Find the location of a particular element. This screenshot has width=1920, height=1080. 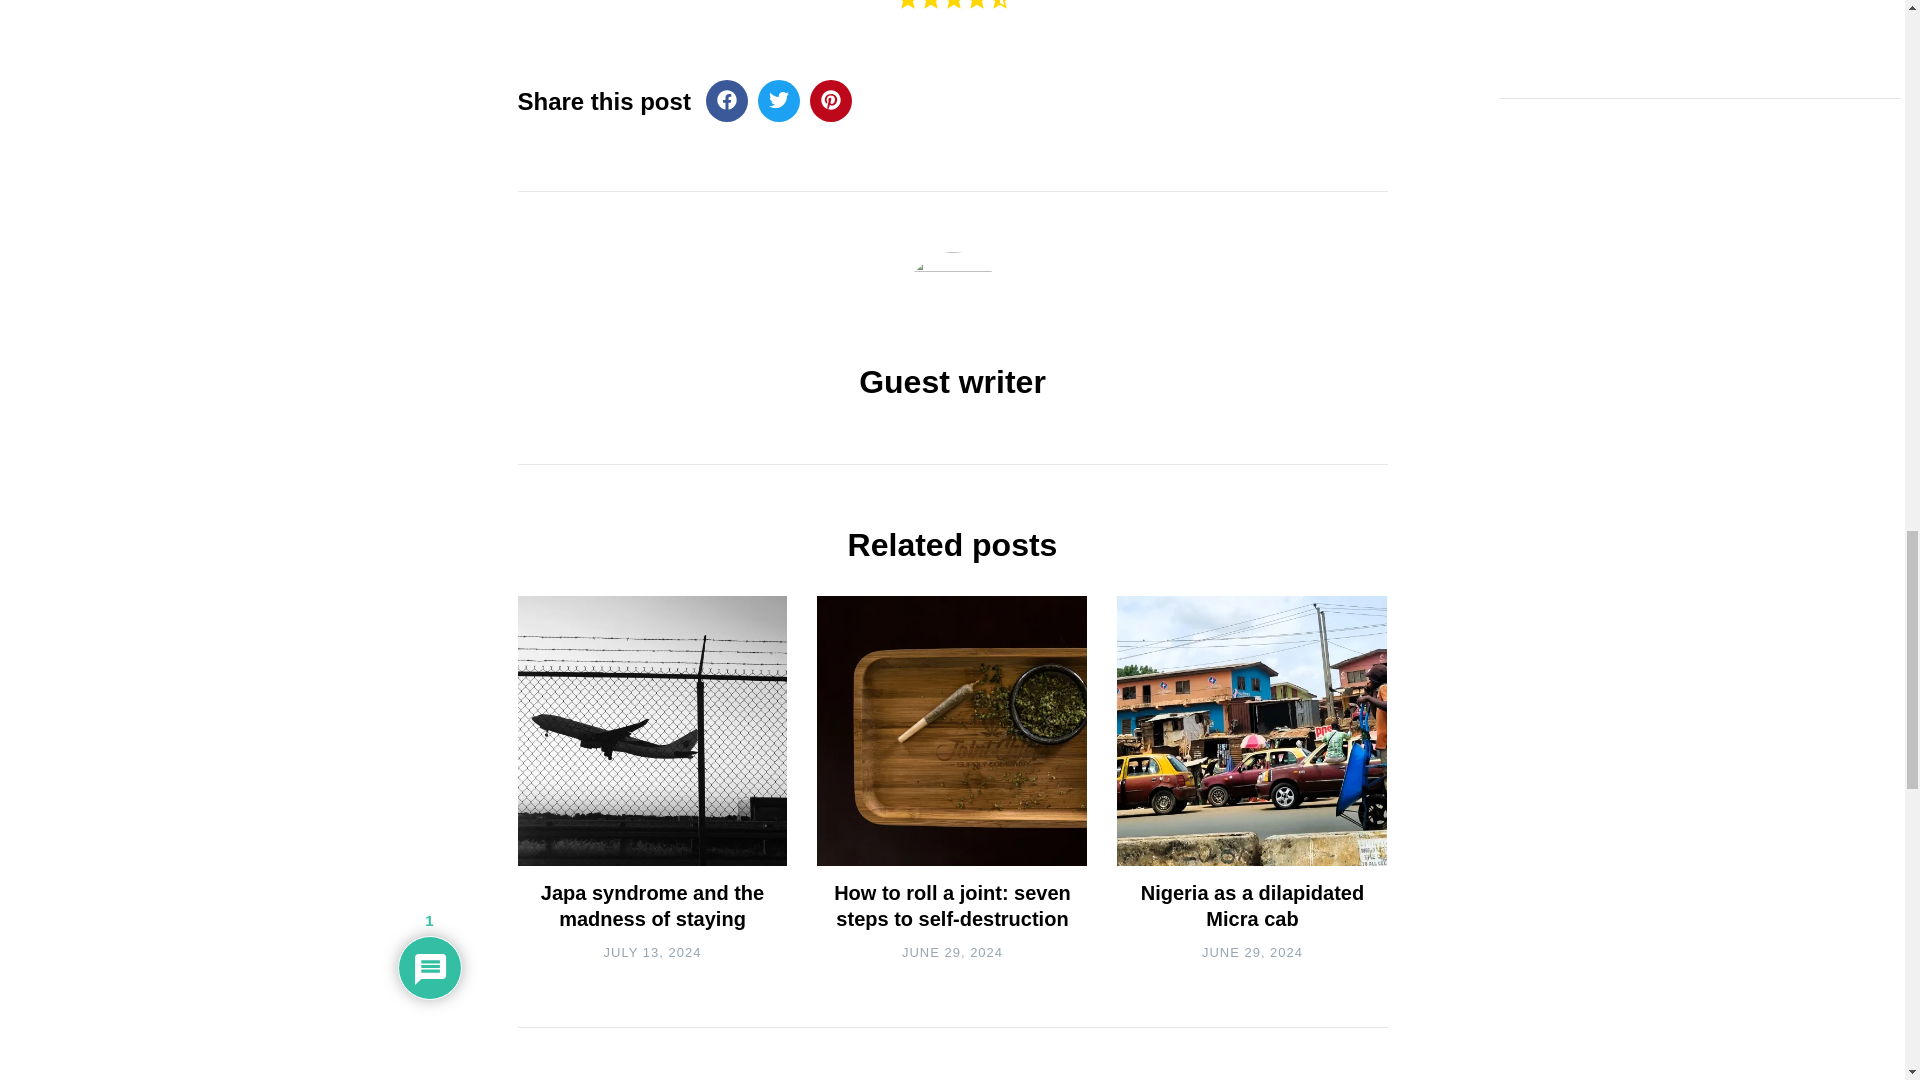

JUNE 29, 2024 is located at coordinates (1252, 952).